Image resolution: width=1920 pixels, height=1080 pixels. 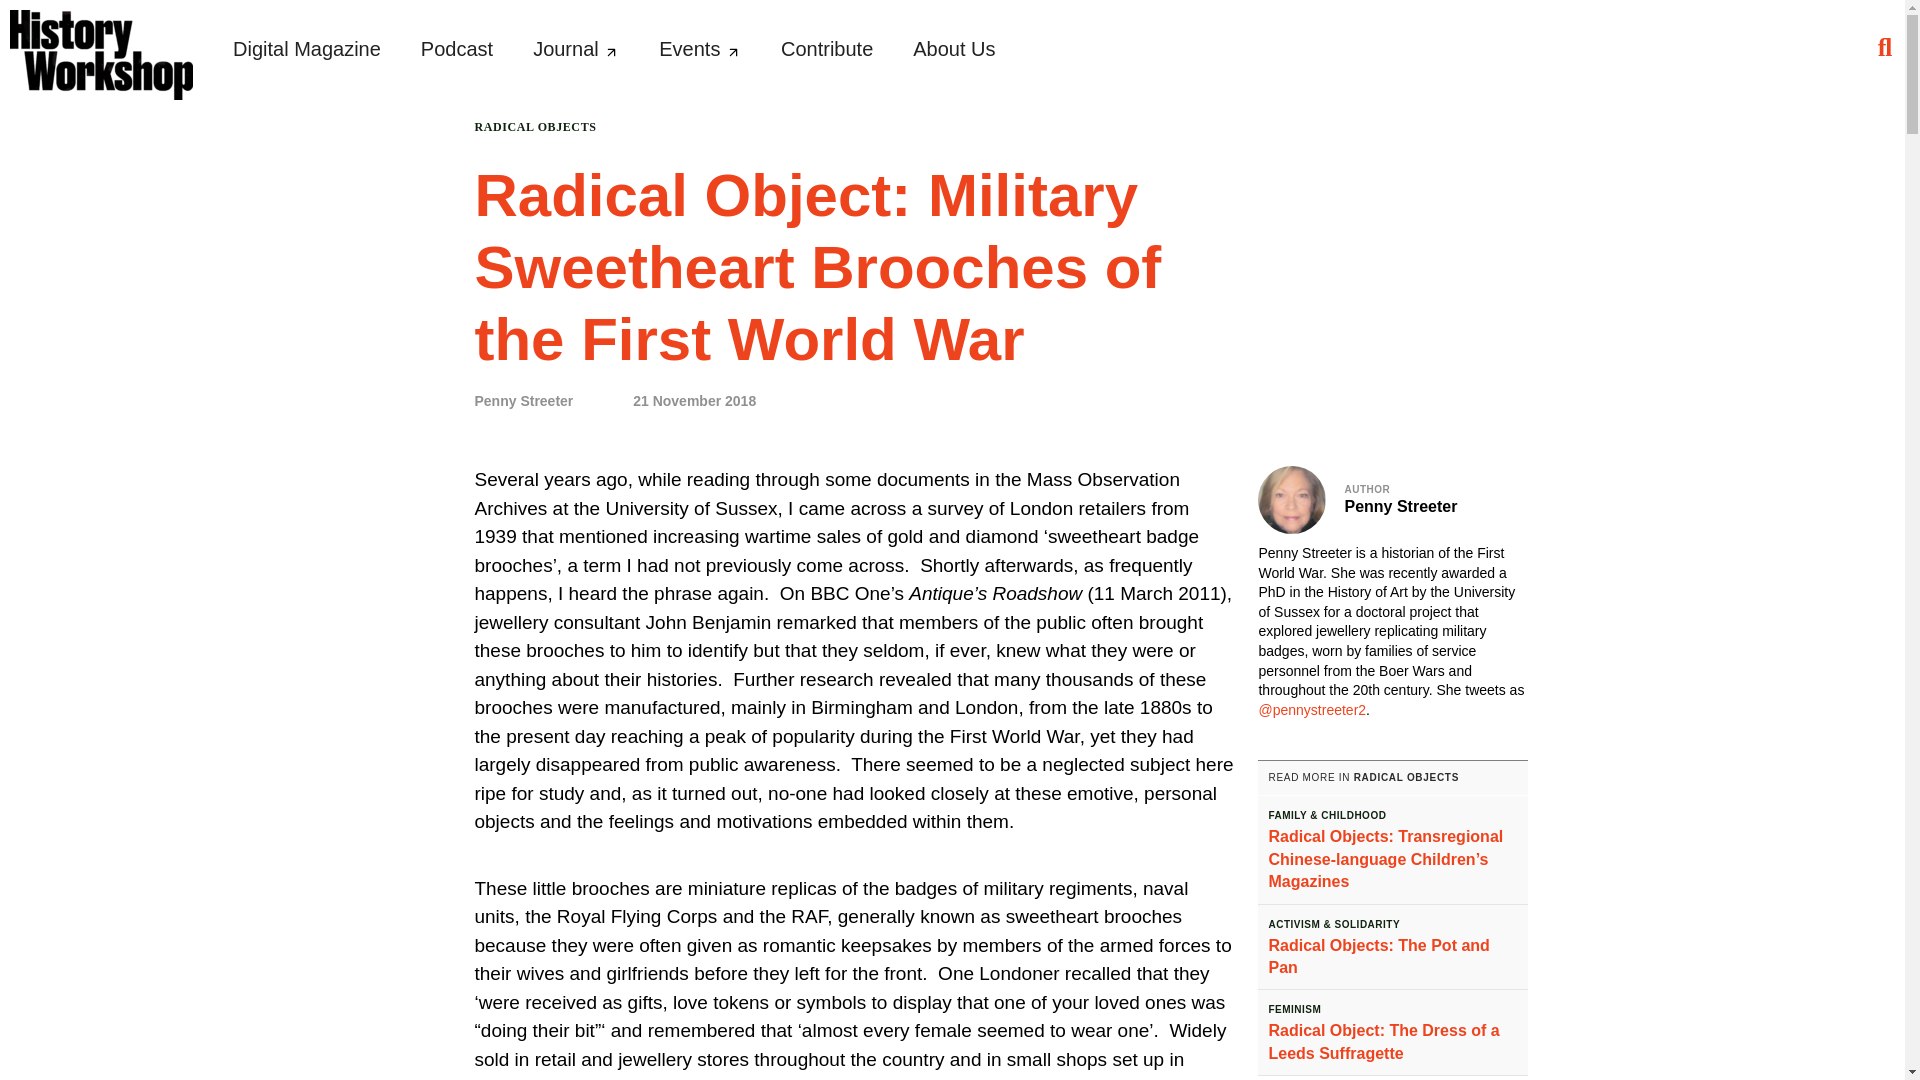 What do you see at coordinates (26, 27) in the screenshot?
I see `Search` at bounding box center [26, 27].